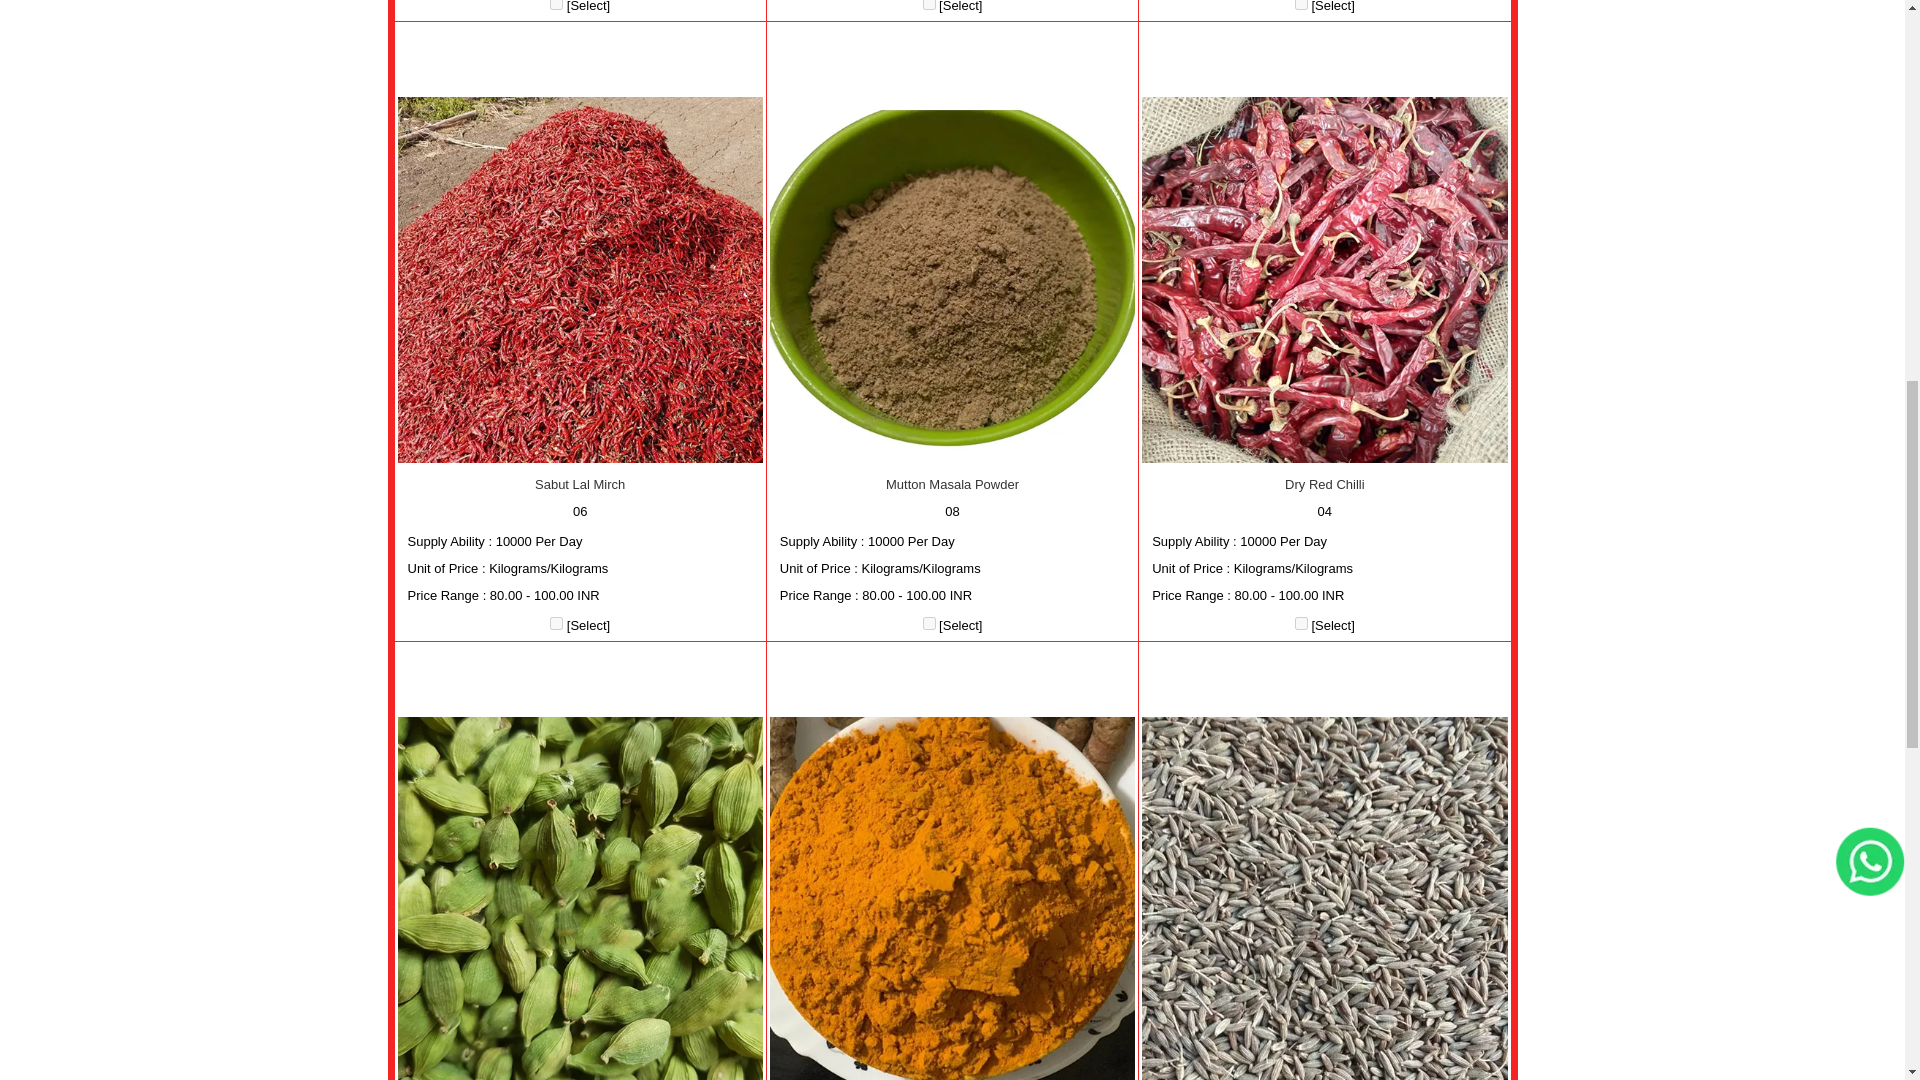  What do you see at coordinates (580, 898) in the screenshot?
I see `Green Cardamom` at bounding box center [580, 898].